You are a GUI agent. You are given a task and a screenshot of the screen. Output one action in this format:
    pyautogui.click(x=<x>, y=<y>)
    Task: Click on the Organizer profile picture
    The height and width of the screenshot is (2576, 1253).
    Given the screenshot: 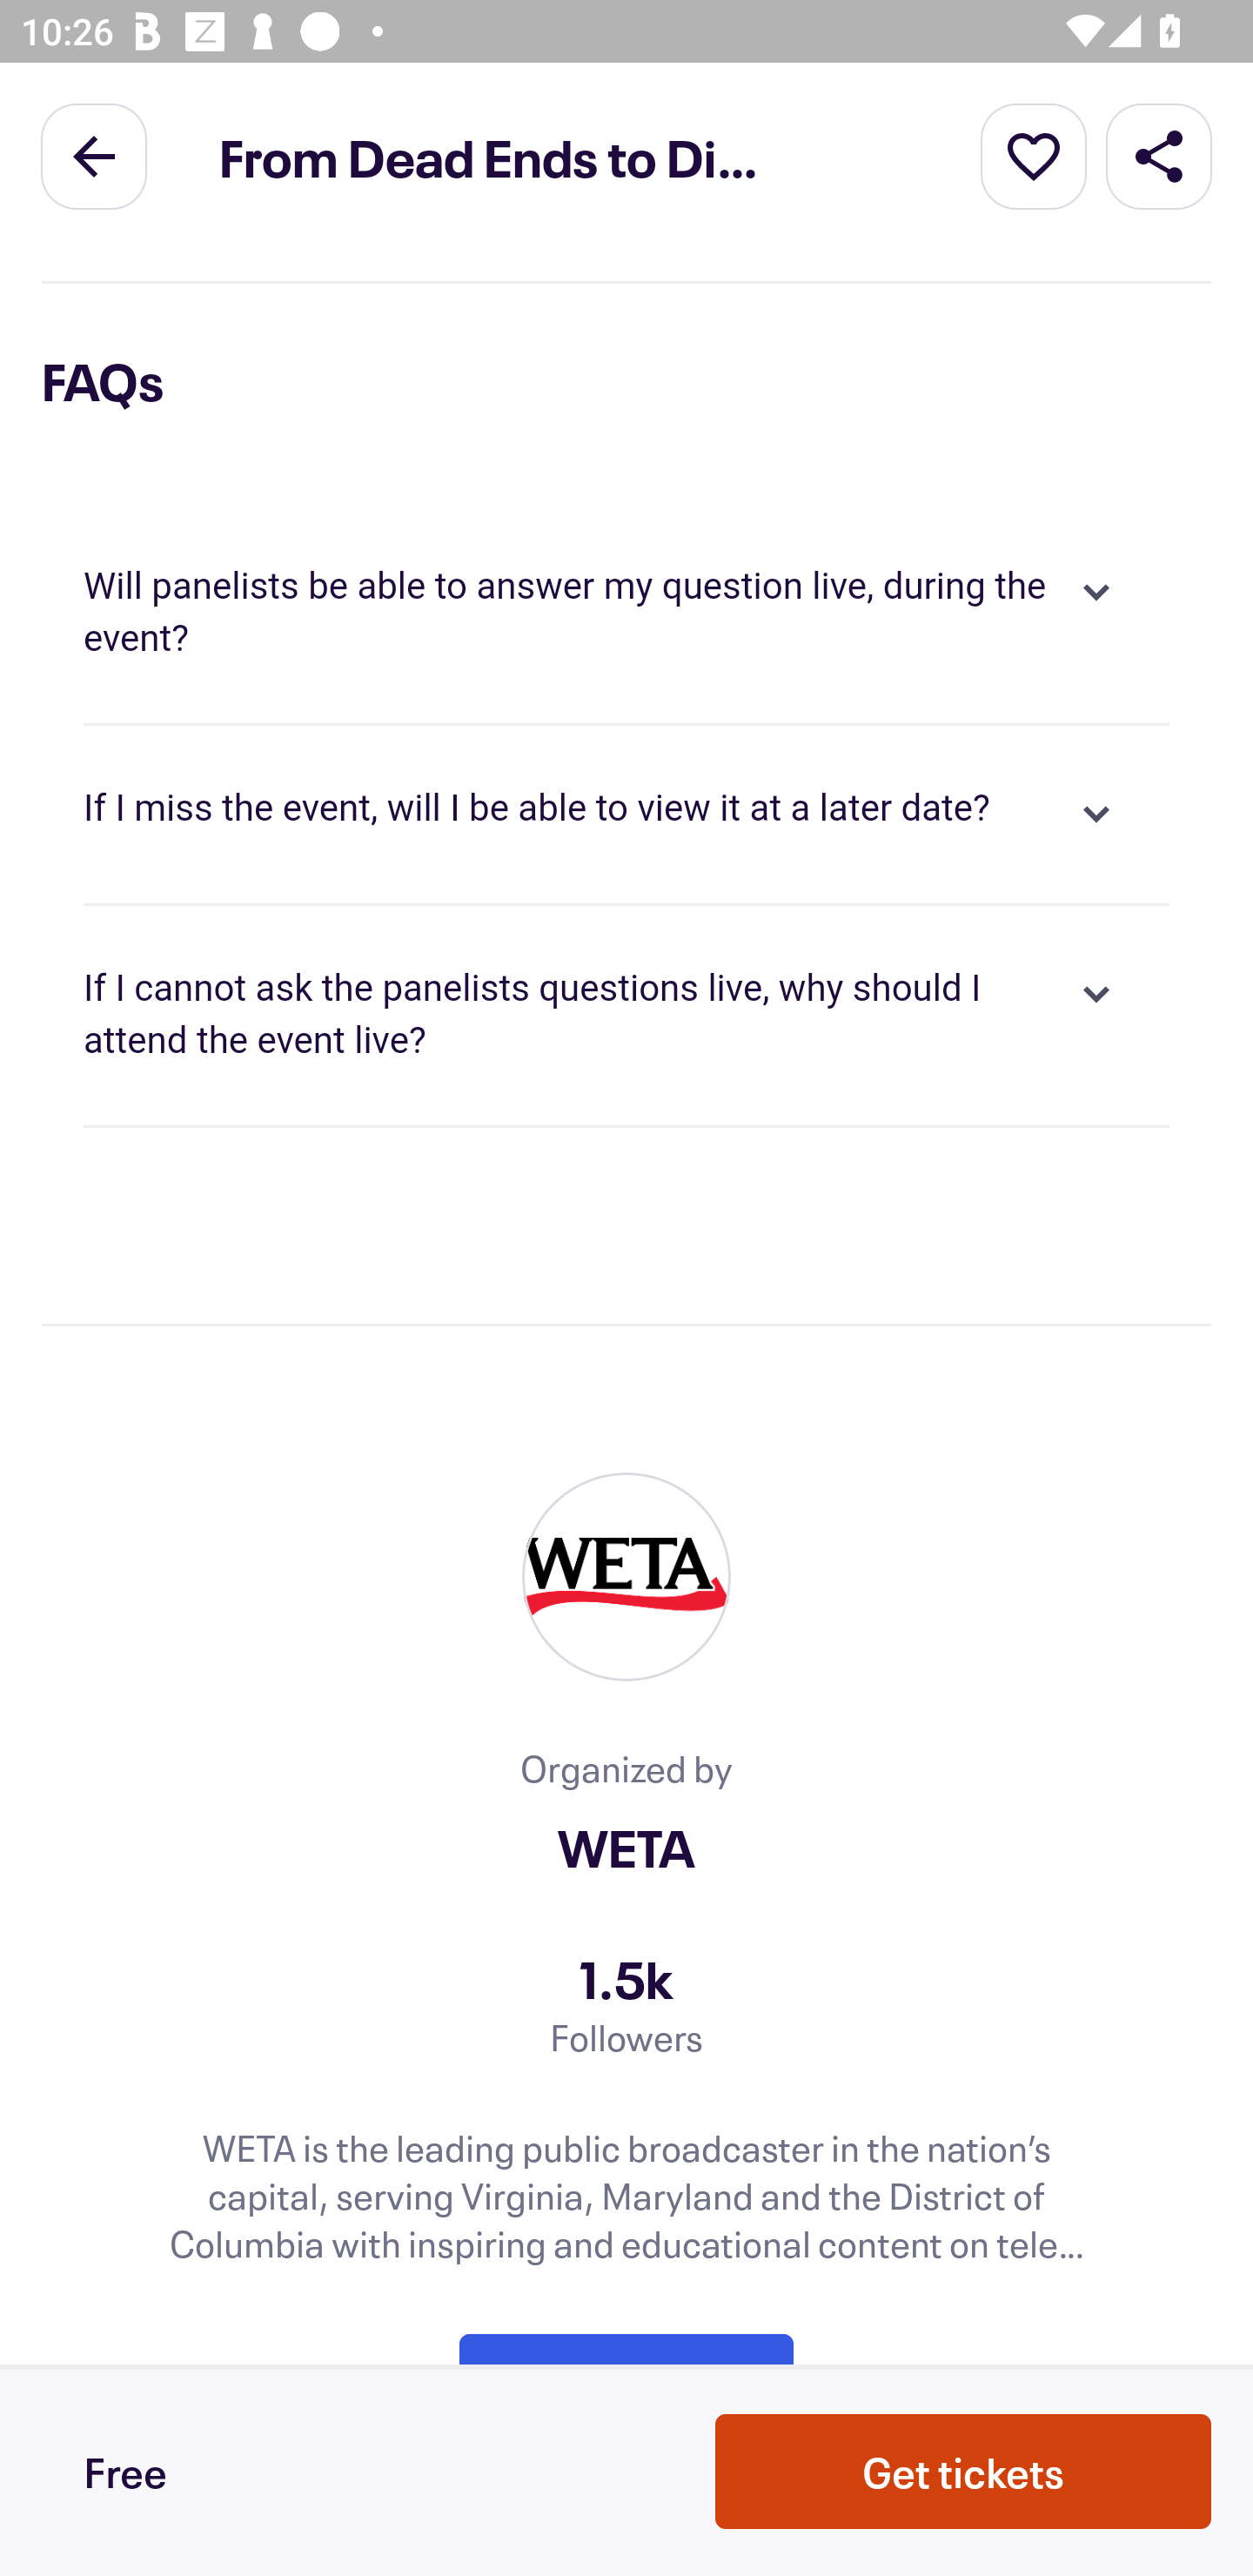 What is the action you would take?
    pyautogui.click(x=626, y=1577)
    